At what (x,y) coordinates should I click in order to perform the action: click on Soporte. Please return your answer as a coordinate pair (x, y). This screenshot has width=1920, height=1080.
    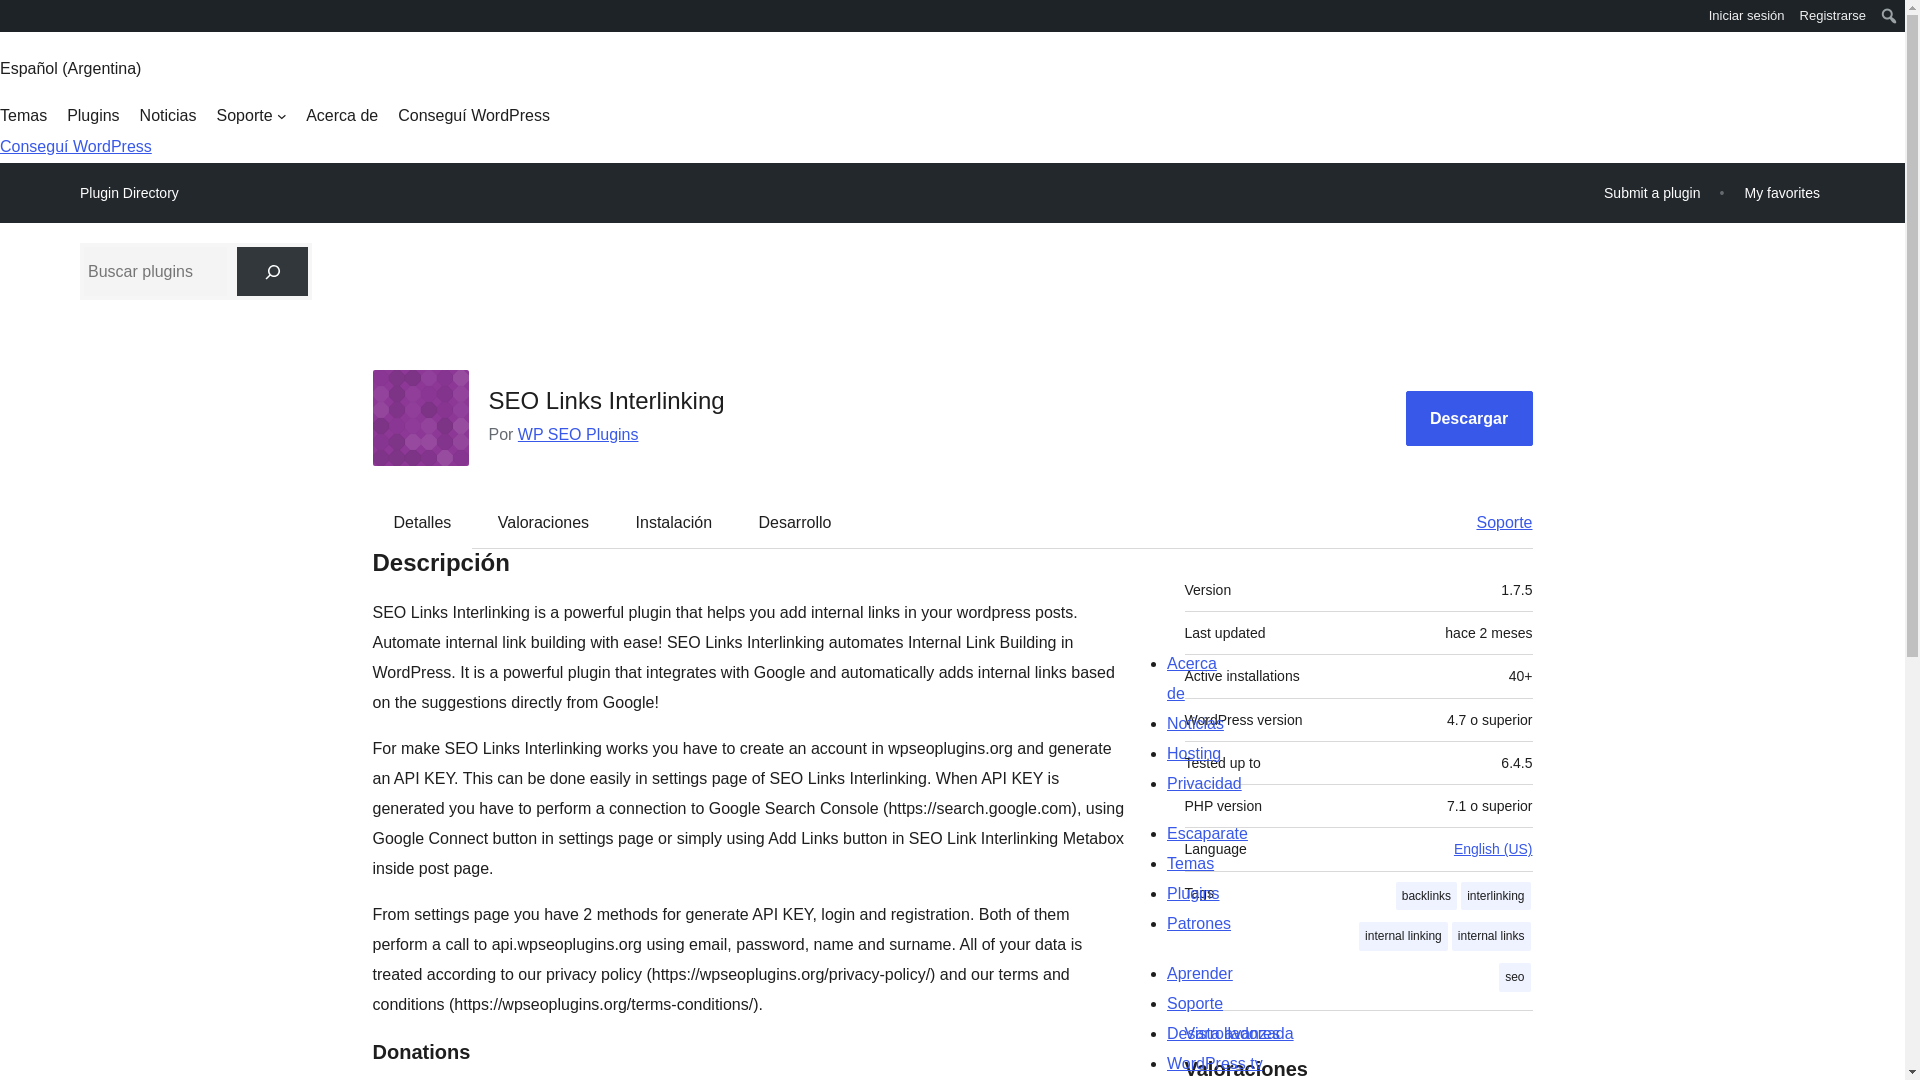
    Looking at the image, I should click on (1494, 521).